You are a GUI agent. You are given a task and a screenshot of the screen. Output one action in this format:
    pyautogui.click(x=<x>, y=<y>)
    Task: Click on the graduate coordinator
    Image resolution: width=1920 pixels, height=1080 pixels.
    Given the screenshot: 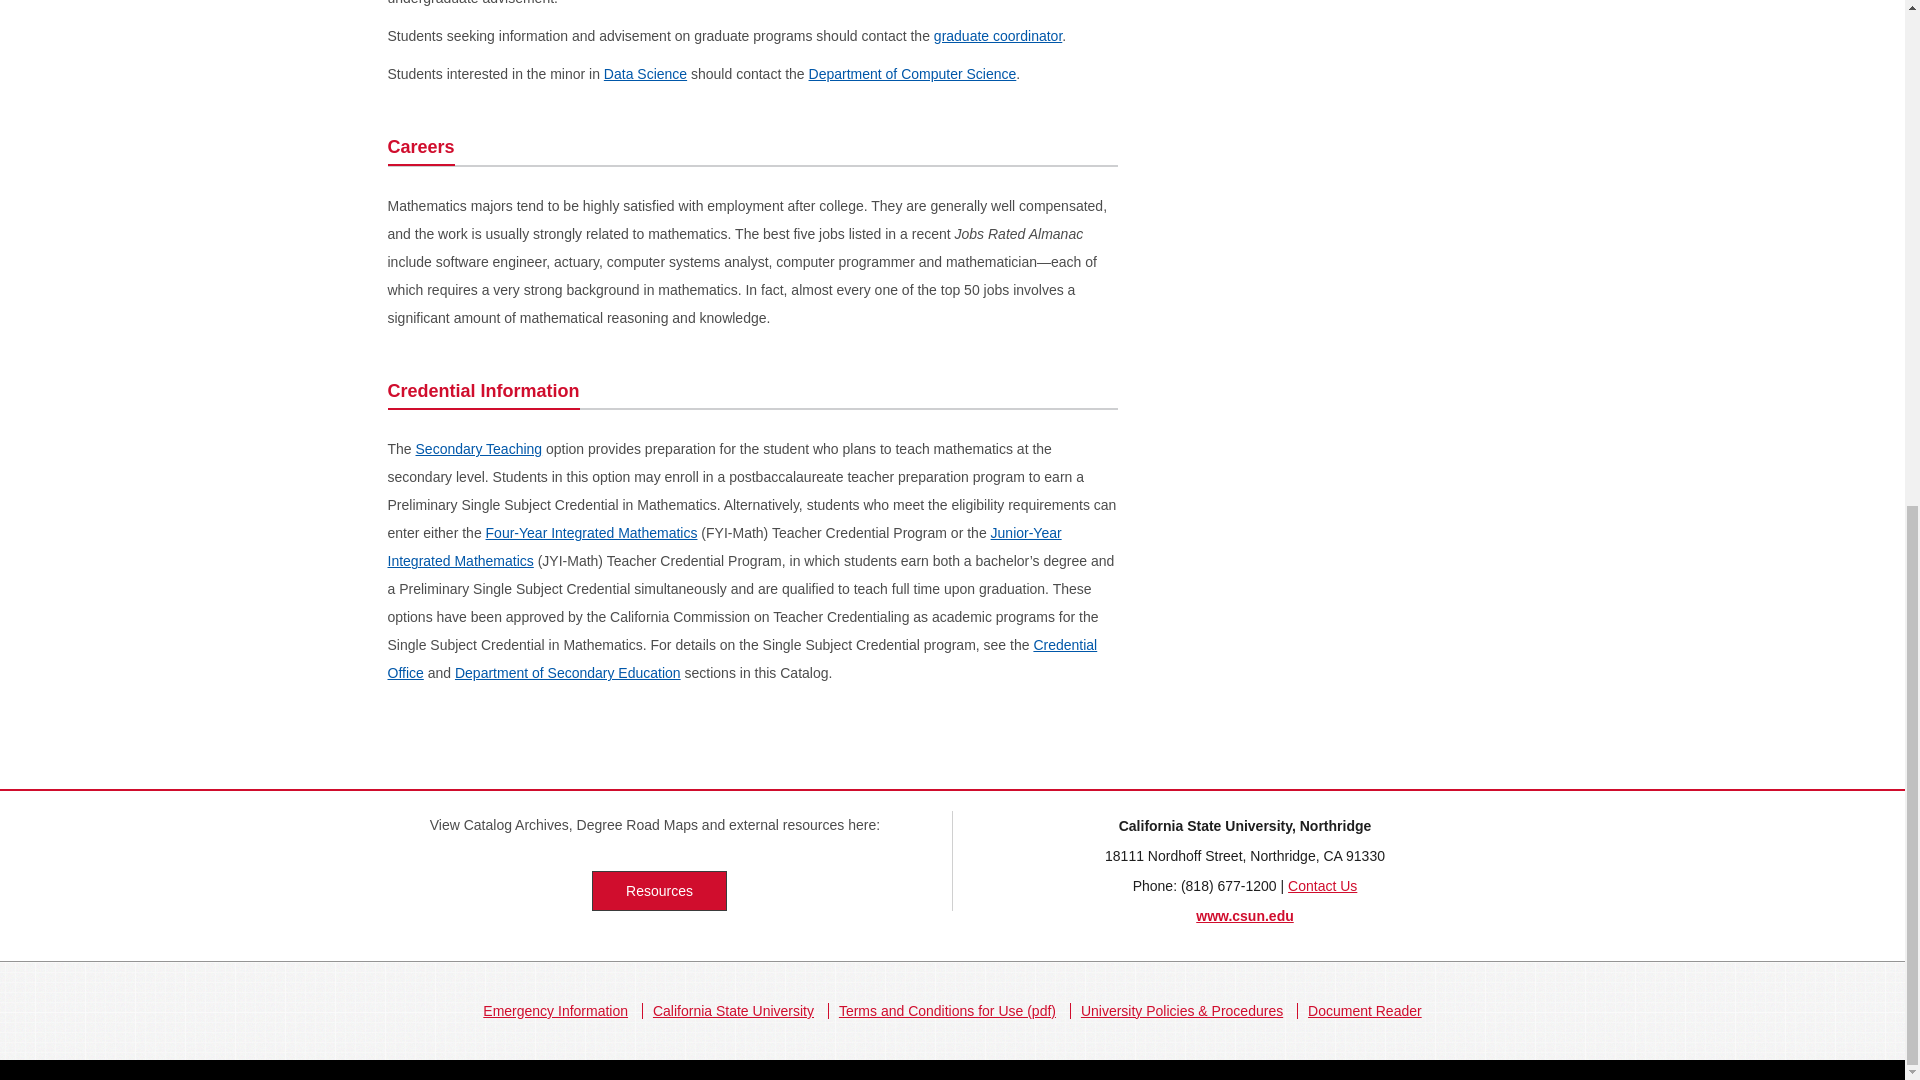 What is the action you would take?
    pyautogui.click(x=997, y=36)
    